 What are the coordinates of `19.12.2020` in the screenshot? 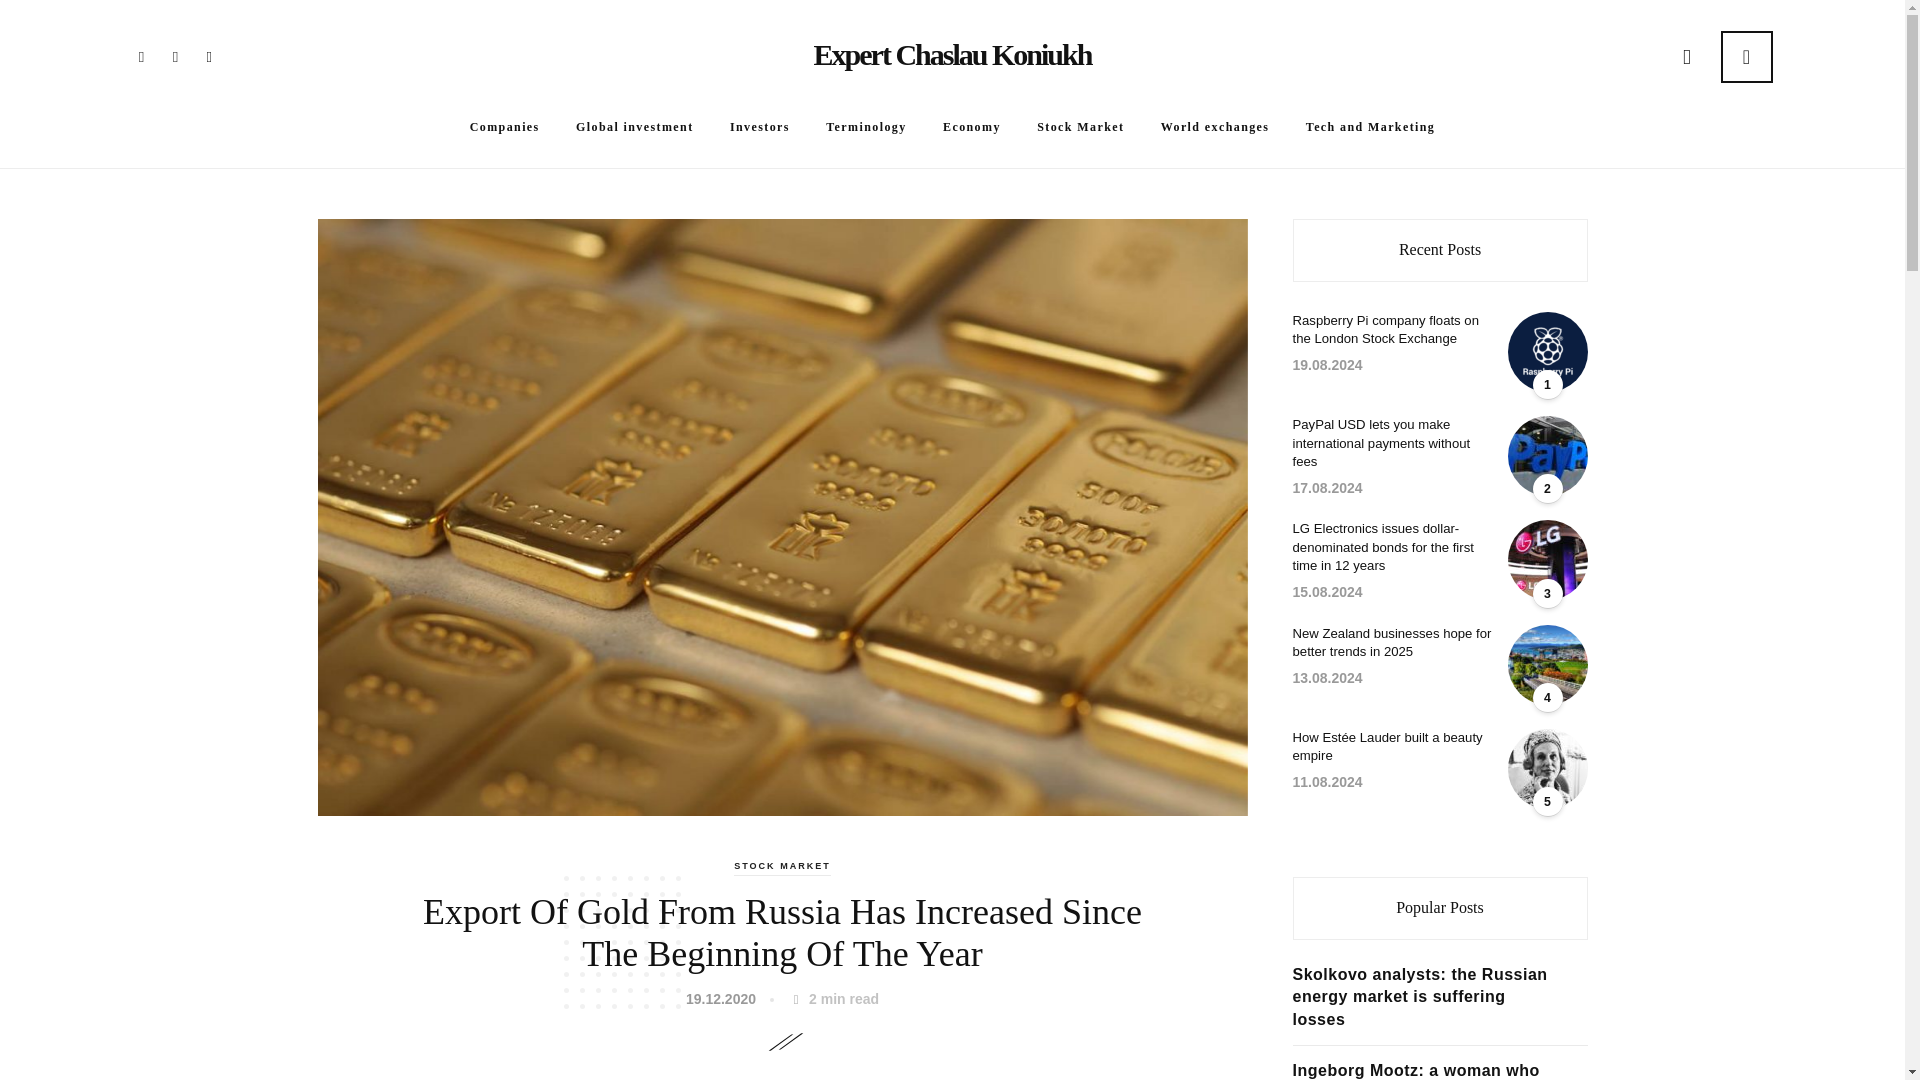 It's located at (724, 999).